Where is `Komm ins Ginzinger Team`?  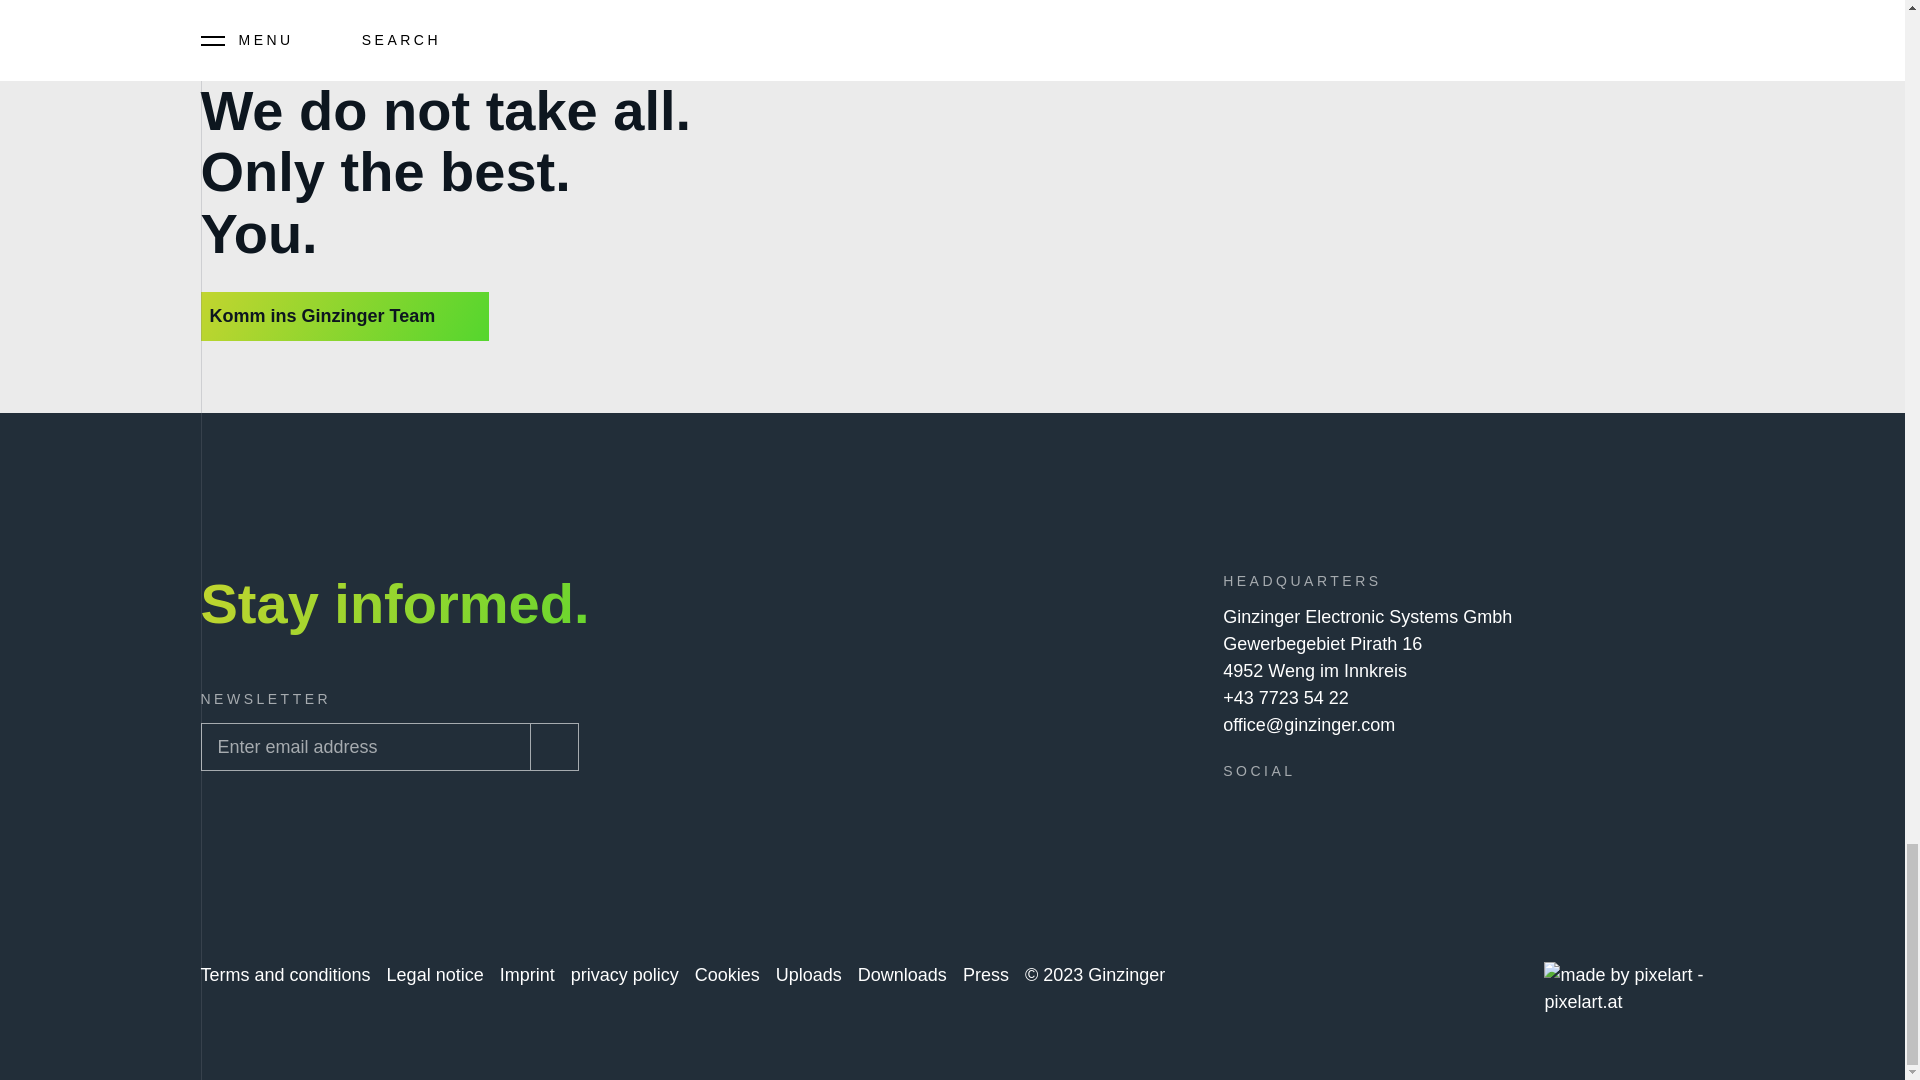
Komm ins Ginzinger Team is located at coordinates (344, 316).